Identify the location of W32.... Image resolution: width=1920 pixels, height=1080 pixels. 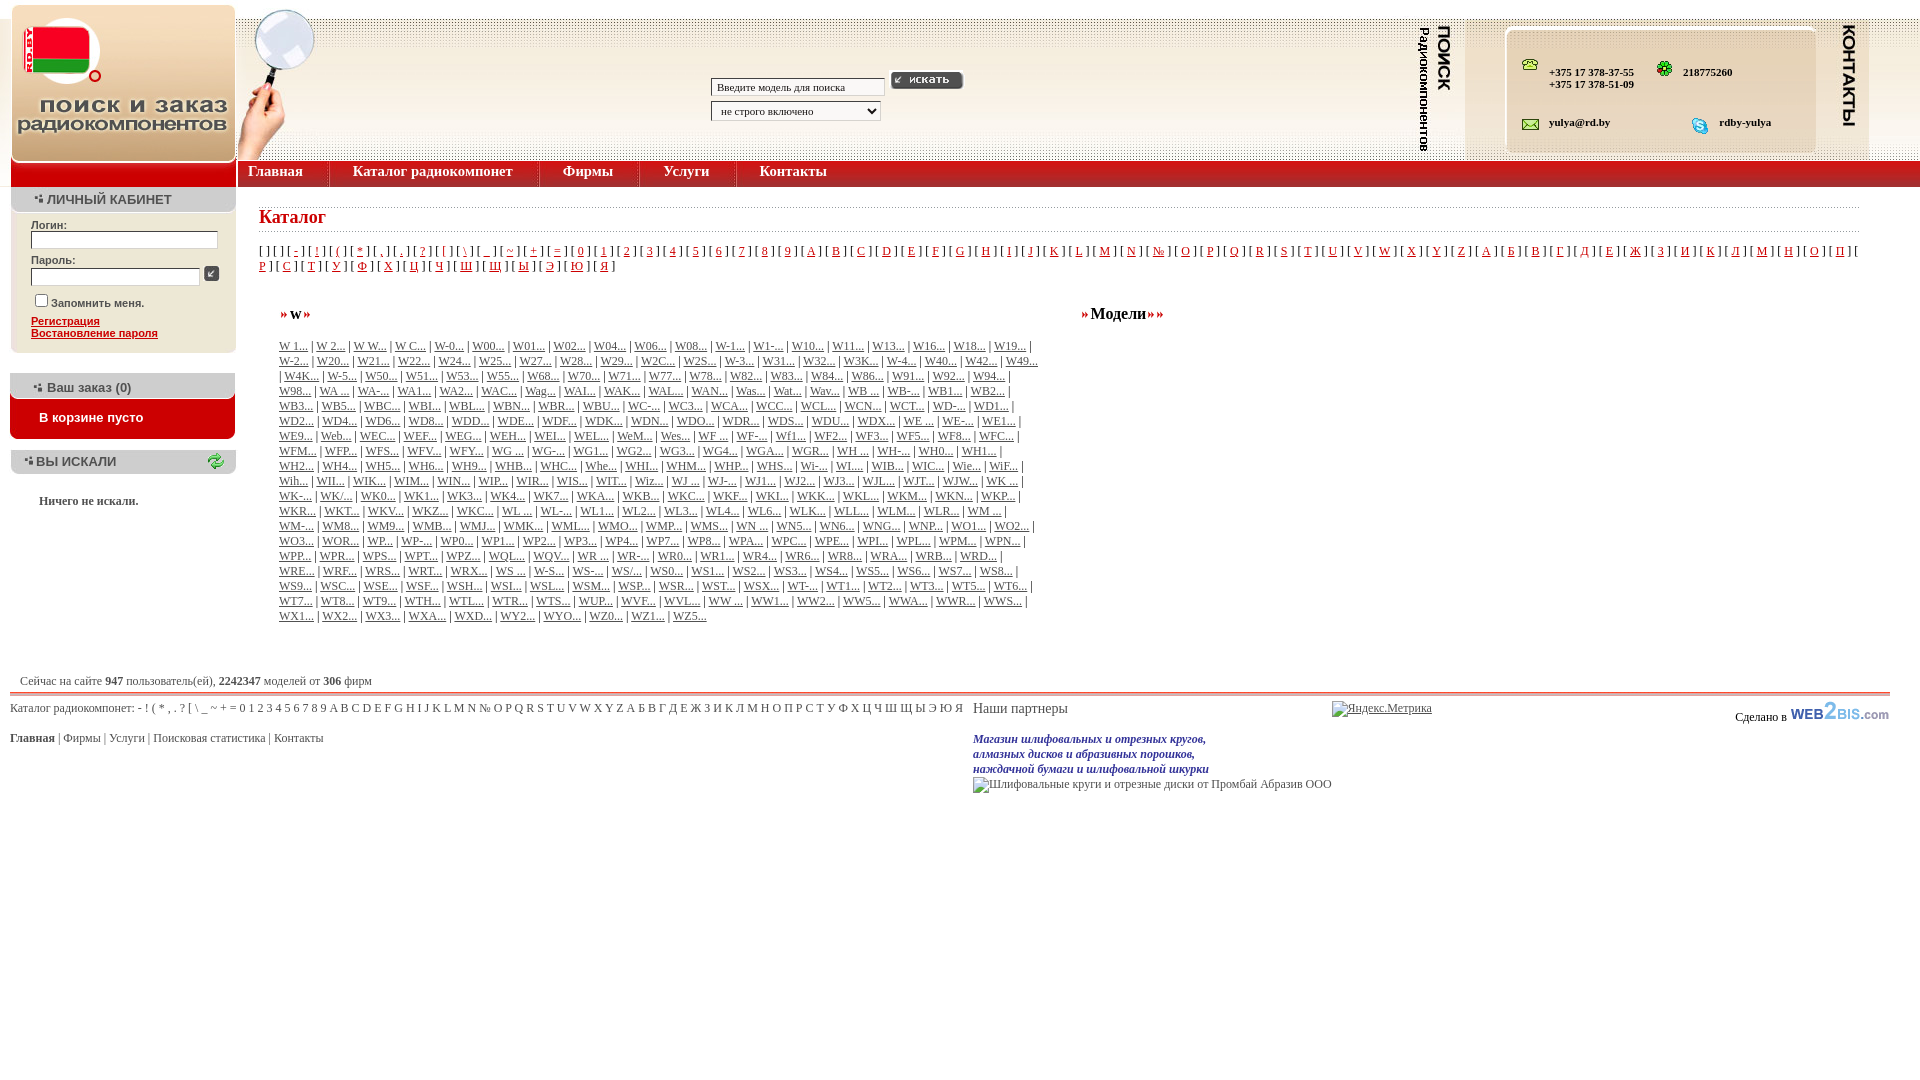
(819, 361).